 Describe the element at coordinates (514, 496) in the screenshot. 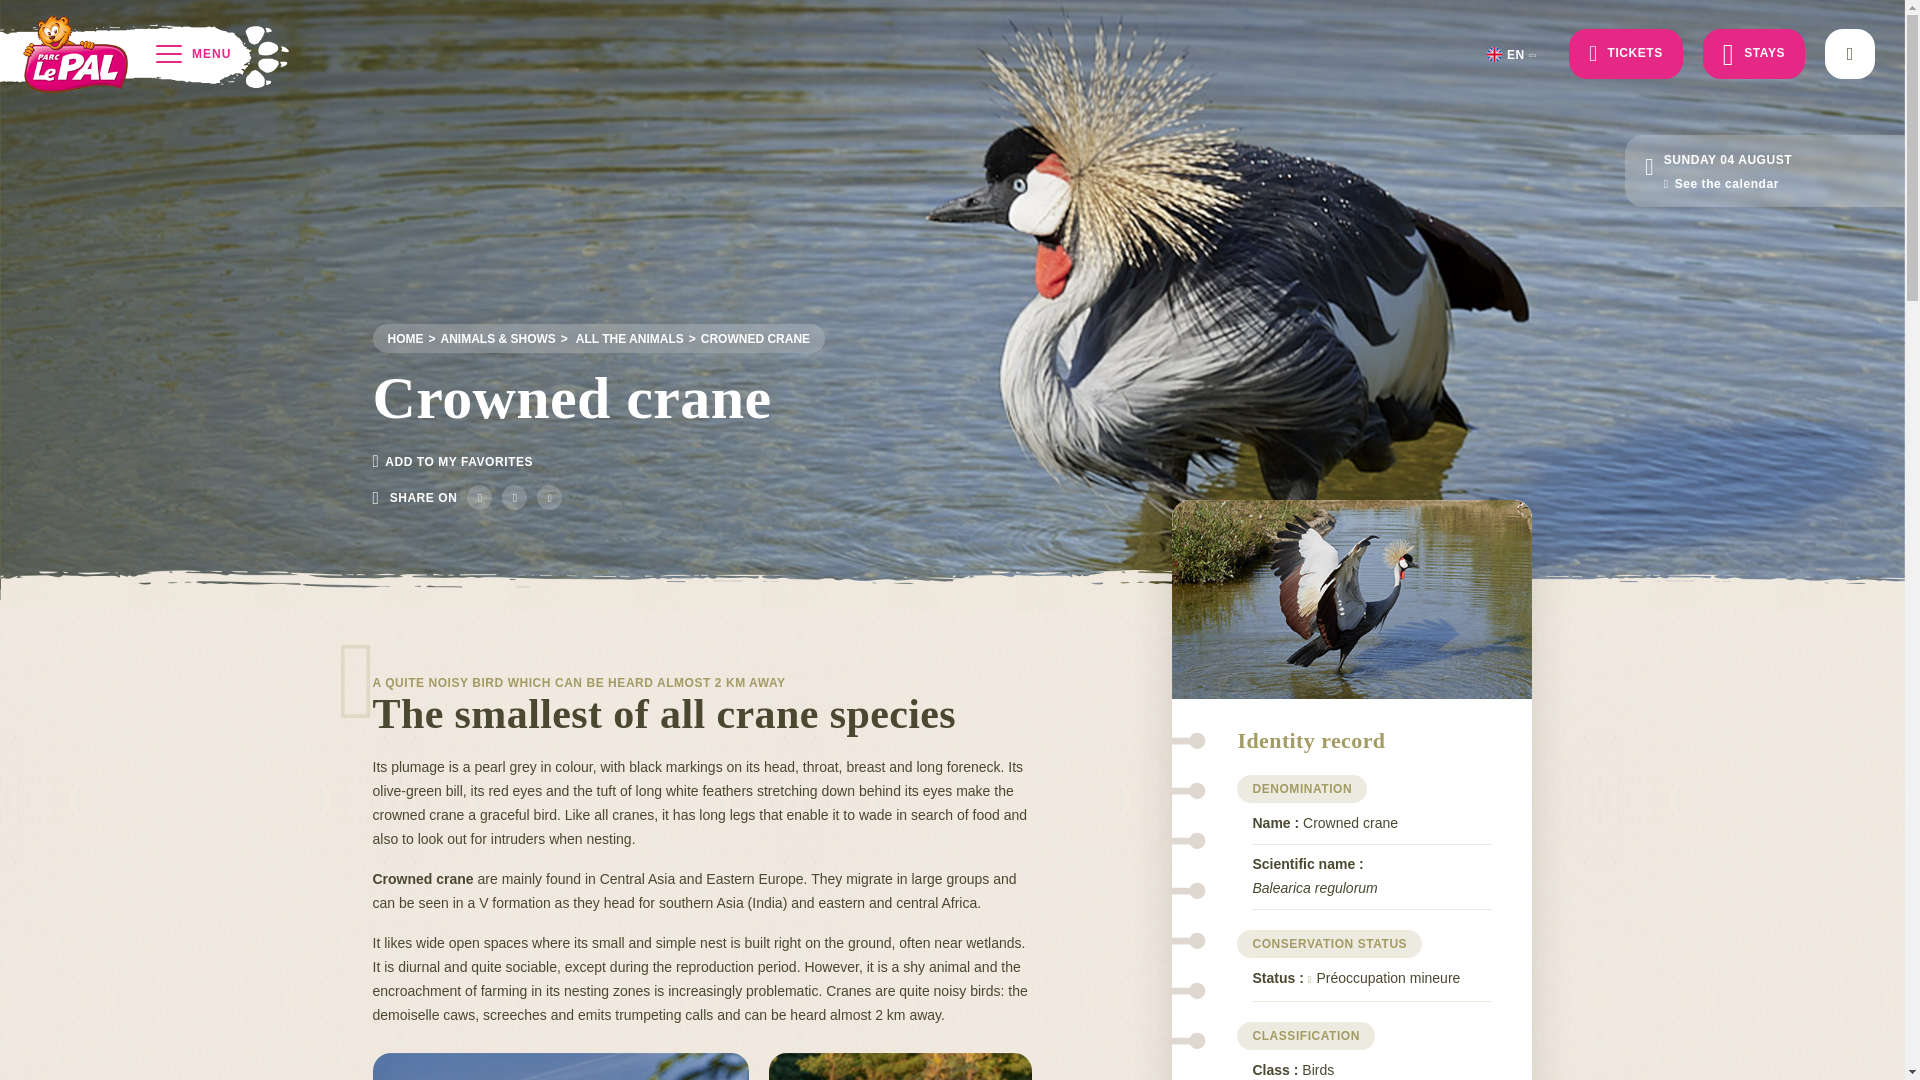

I see `Share on twitter` at that location.